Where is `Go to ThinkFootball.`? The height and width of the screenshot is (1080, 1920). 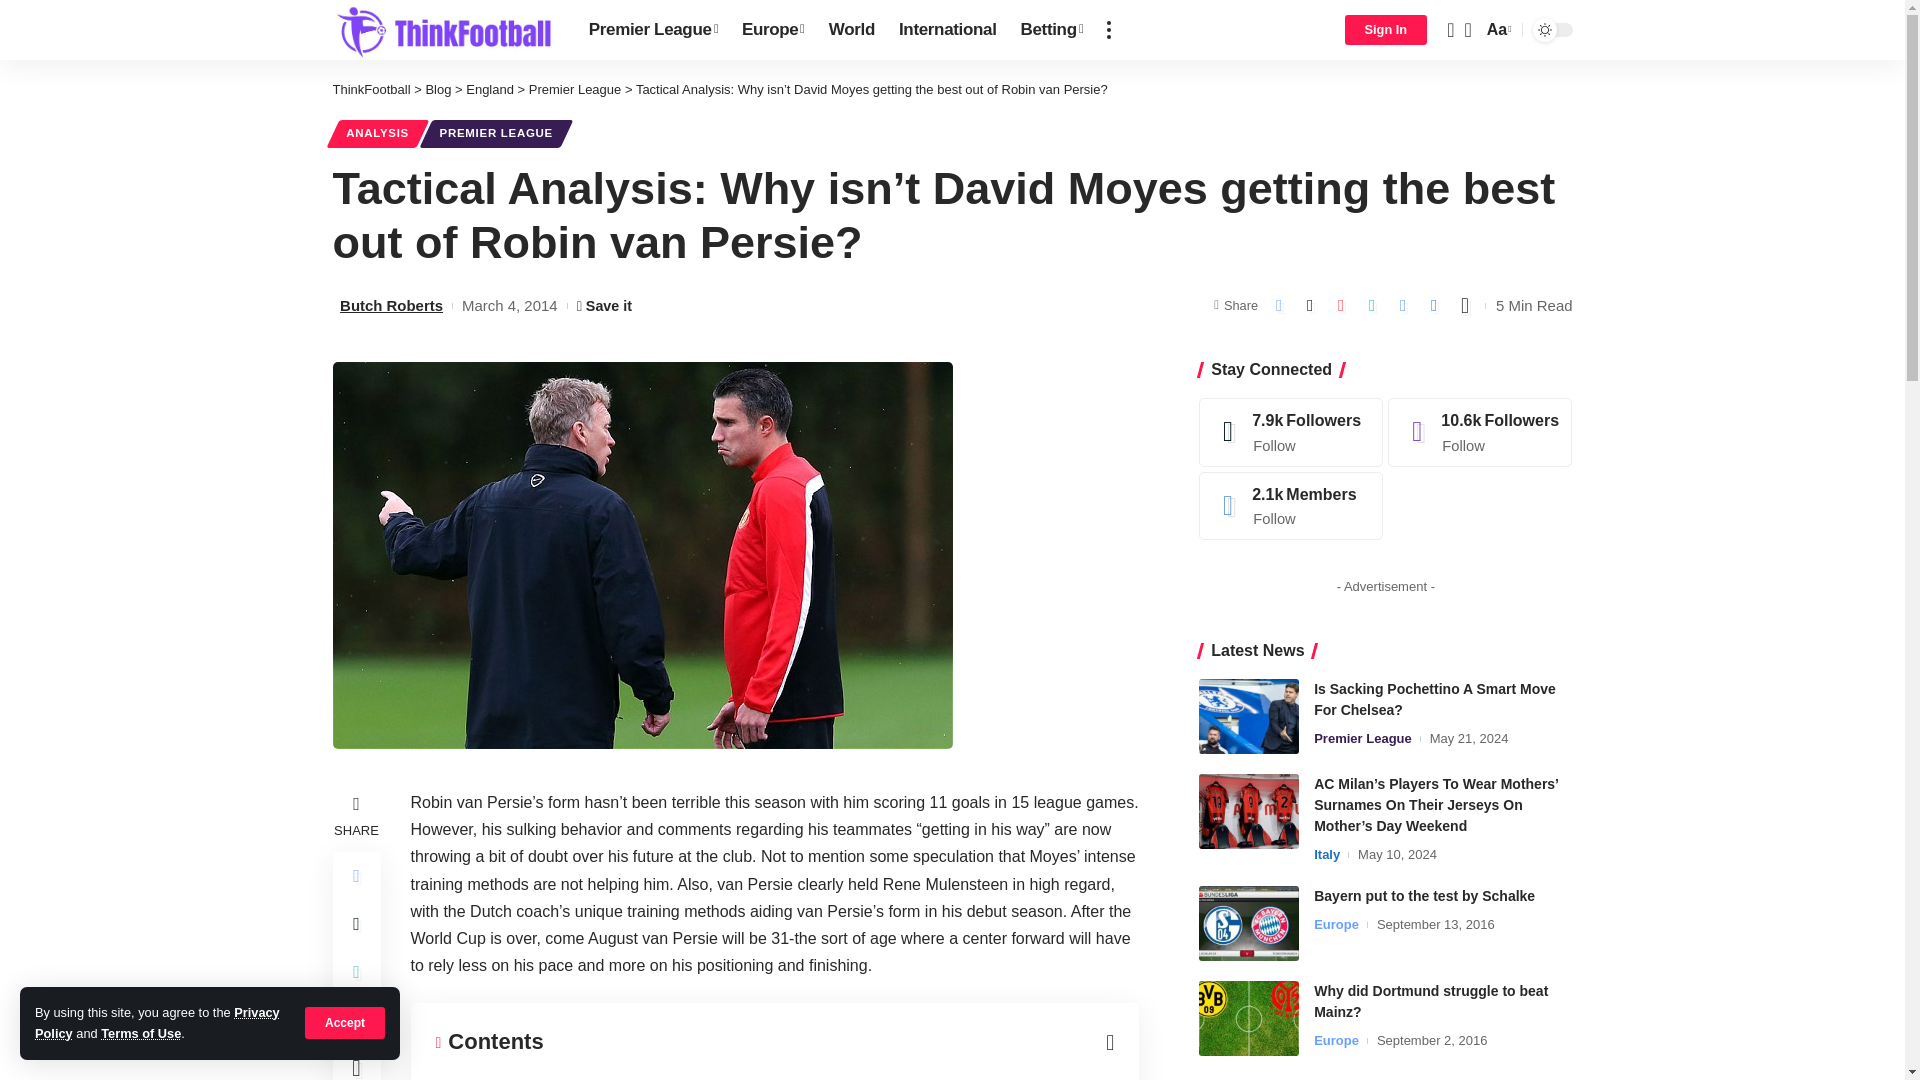
Go to ThinkFootball. is located at coordinates (371, 90).